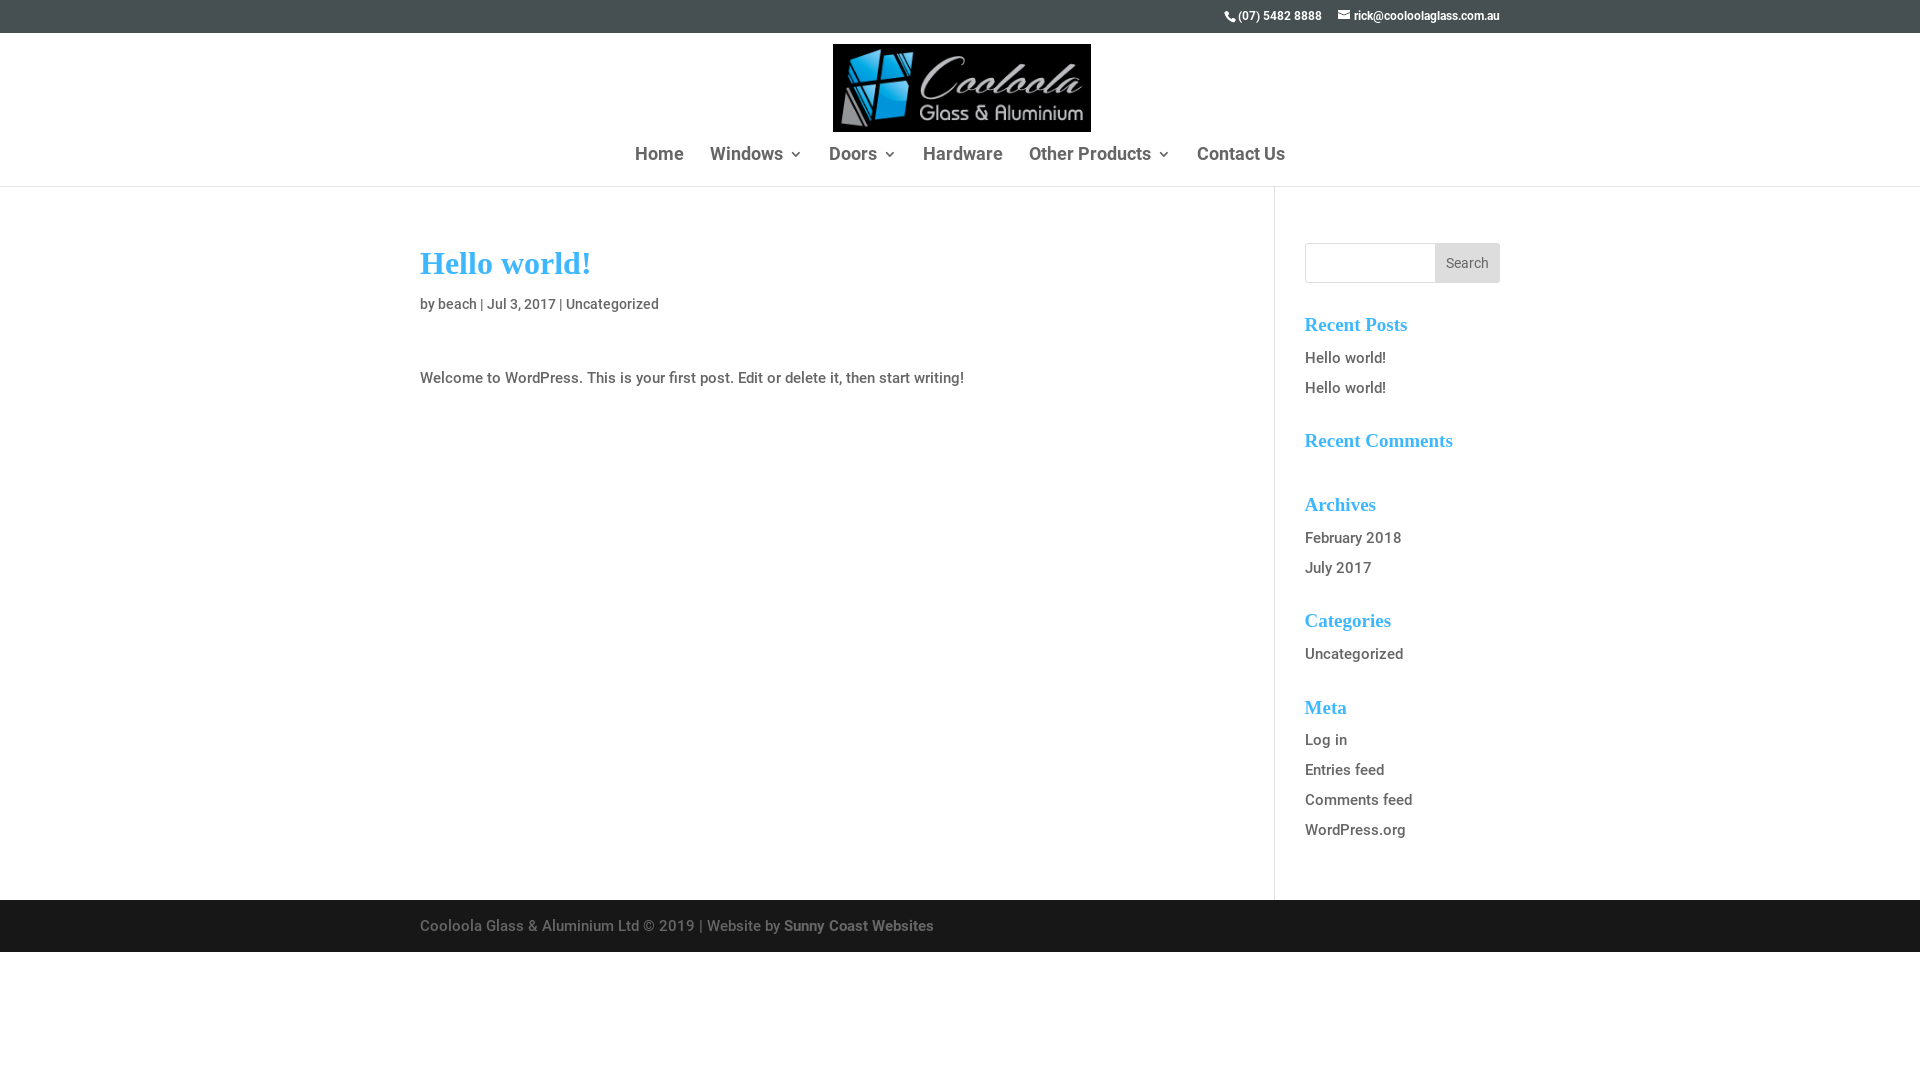  Describe the element at coordinates (1356, 830) in the screenshot. I see `WordPress.org` at that location.